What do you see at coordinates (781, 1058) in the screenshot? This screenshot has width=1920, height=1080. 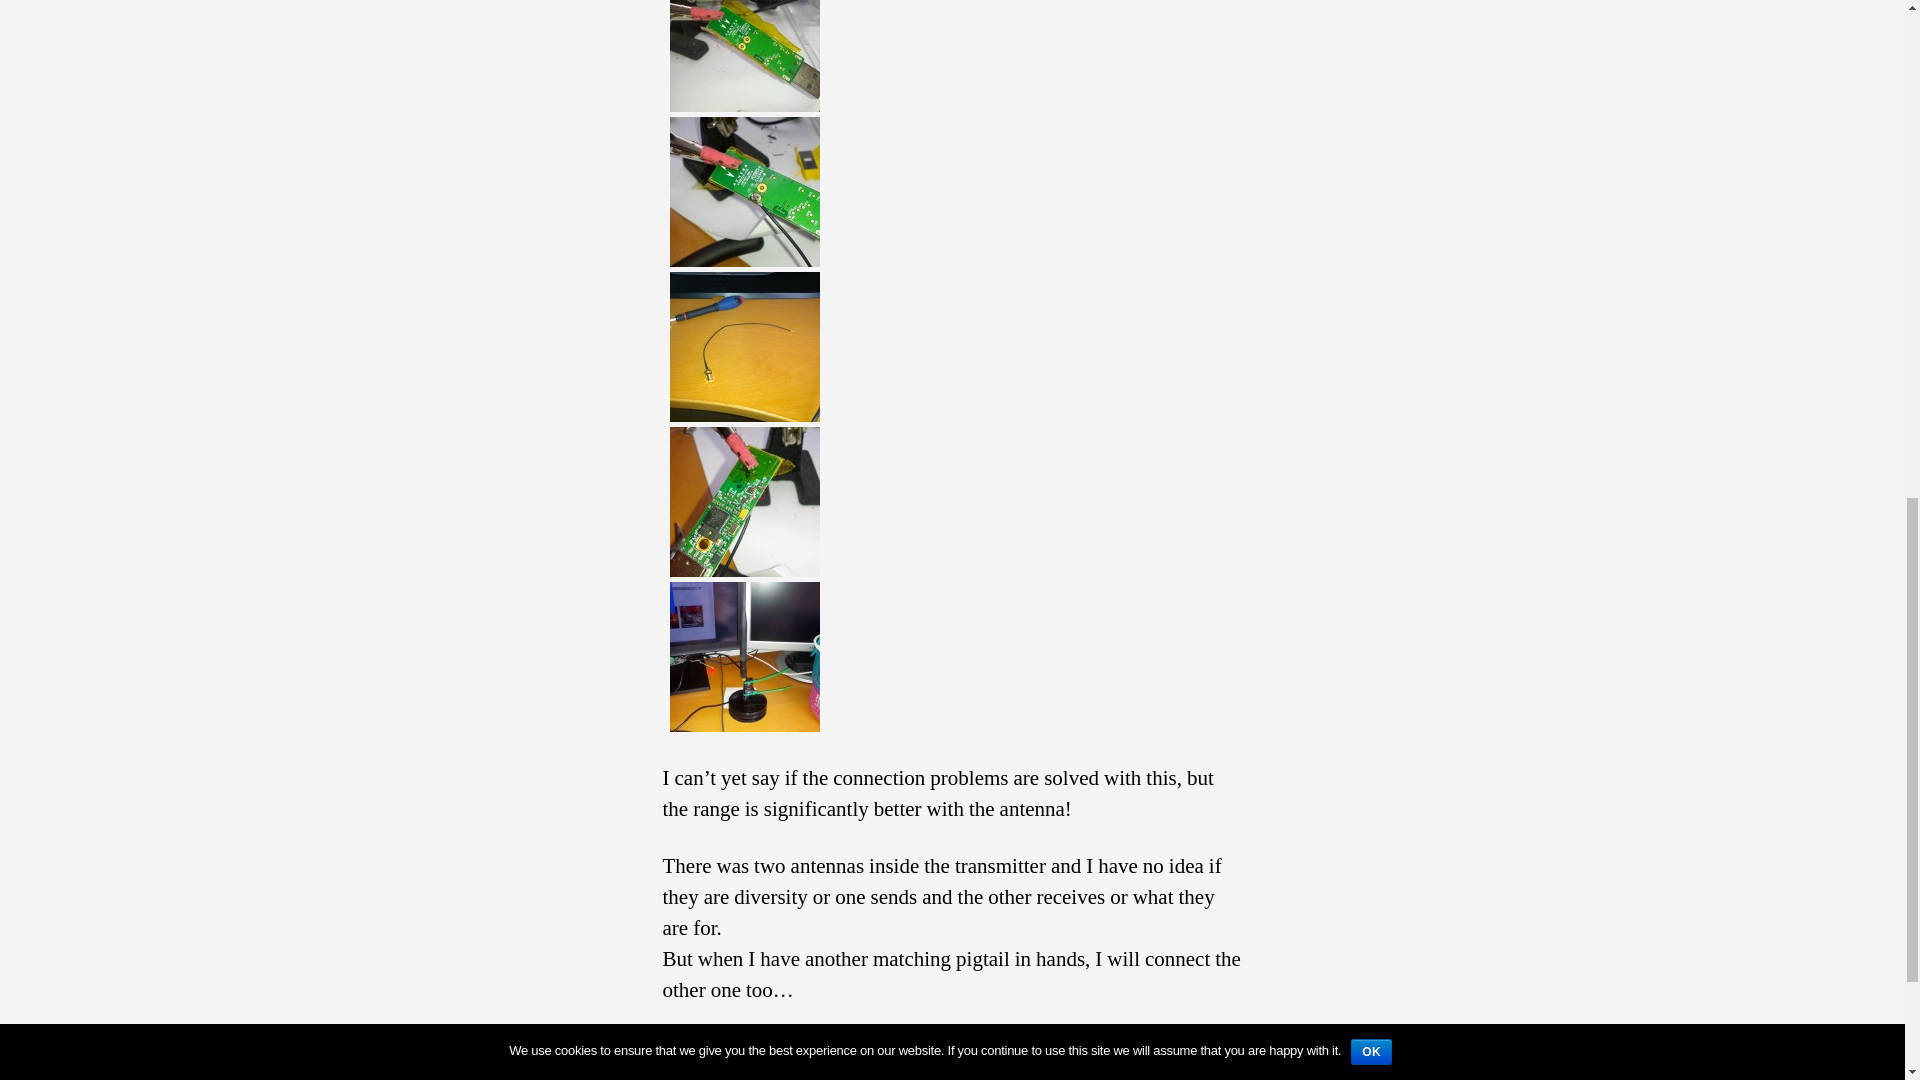 I see `Antenna` at bounding box center [781, 1058].